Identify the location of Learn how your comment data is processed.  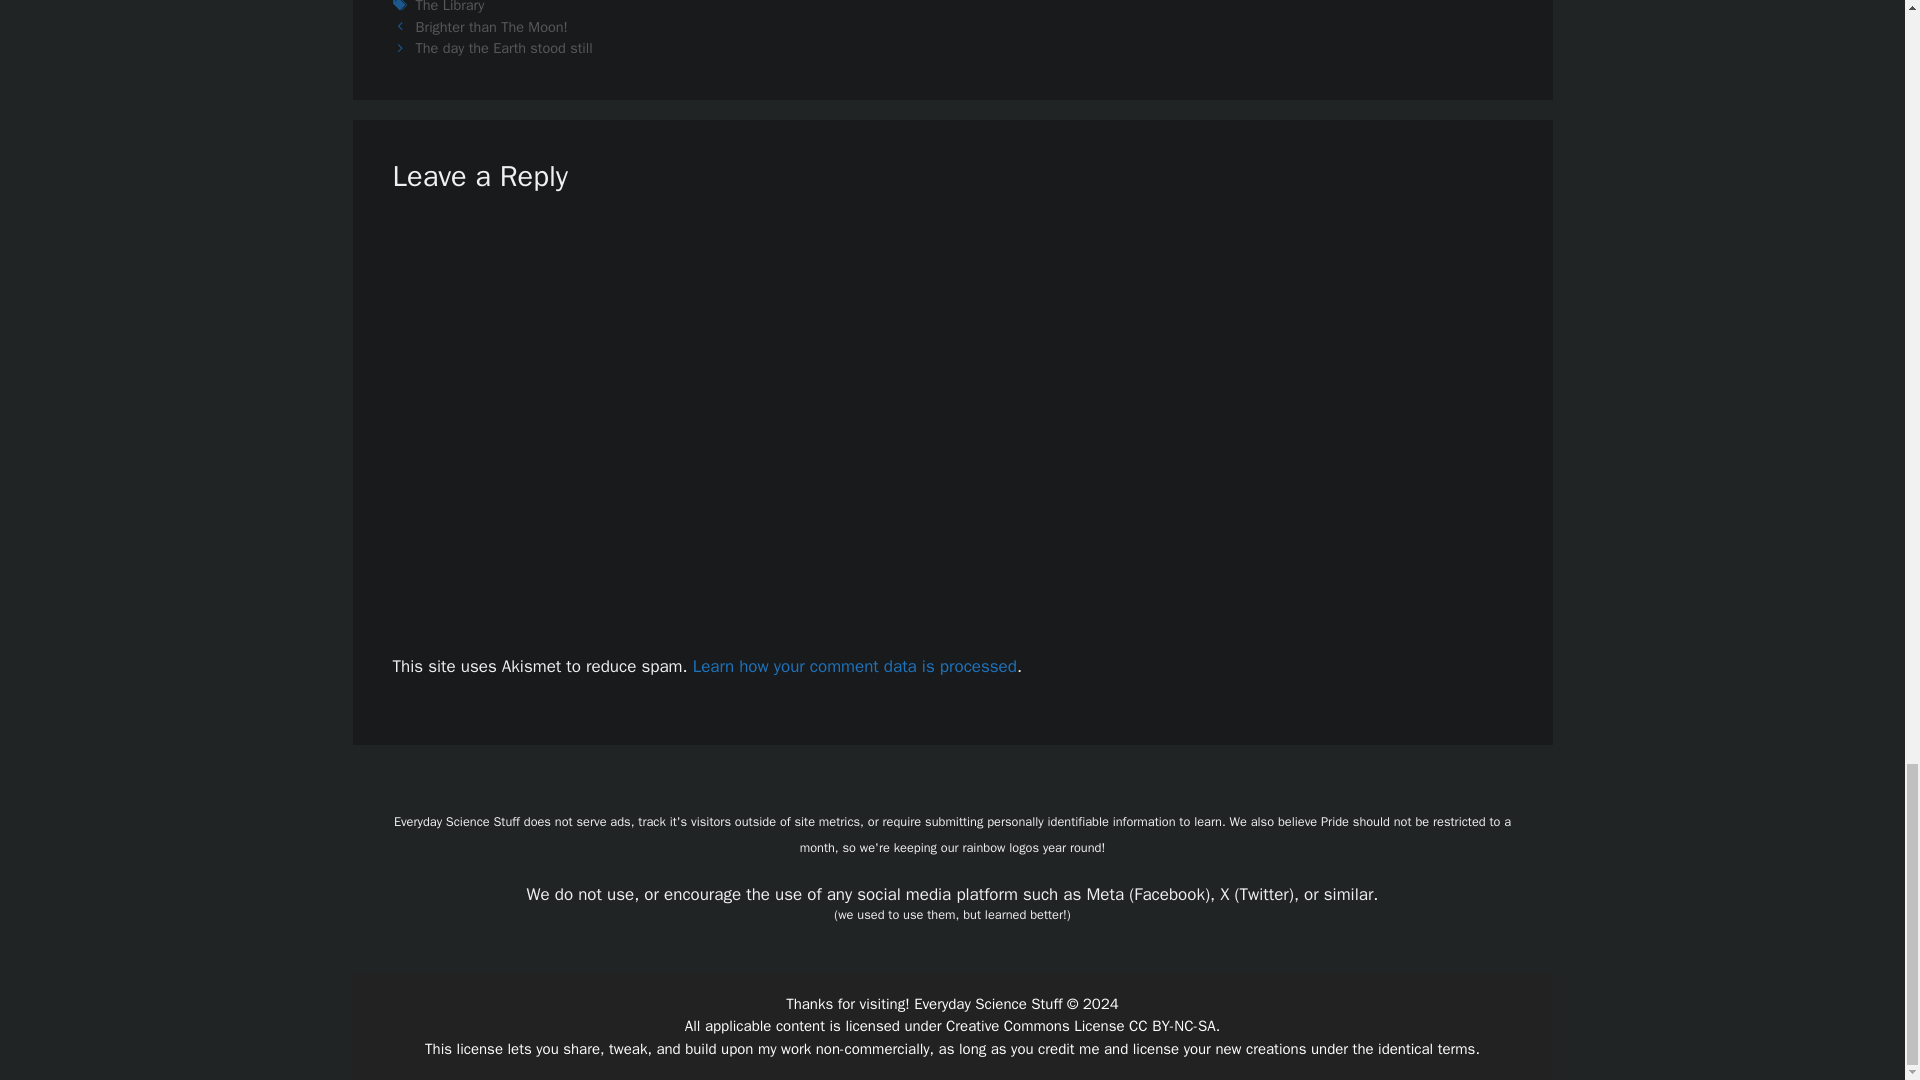
(855, 666).